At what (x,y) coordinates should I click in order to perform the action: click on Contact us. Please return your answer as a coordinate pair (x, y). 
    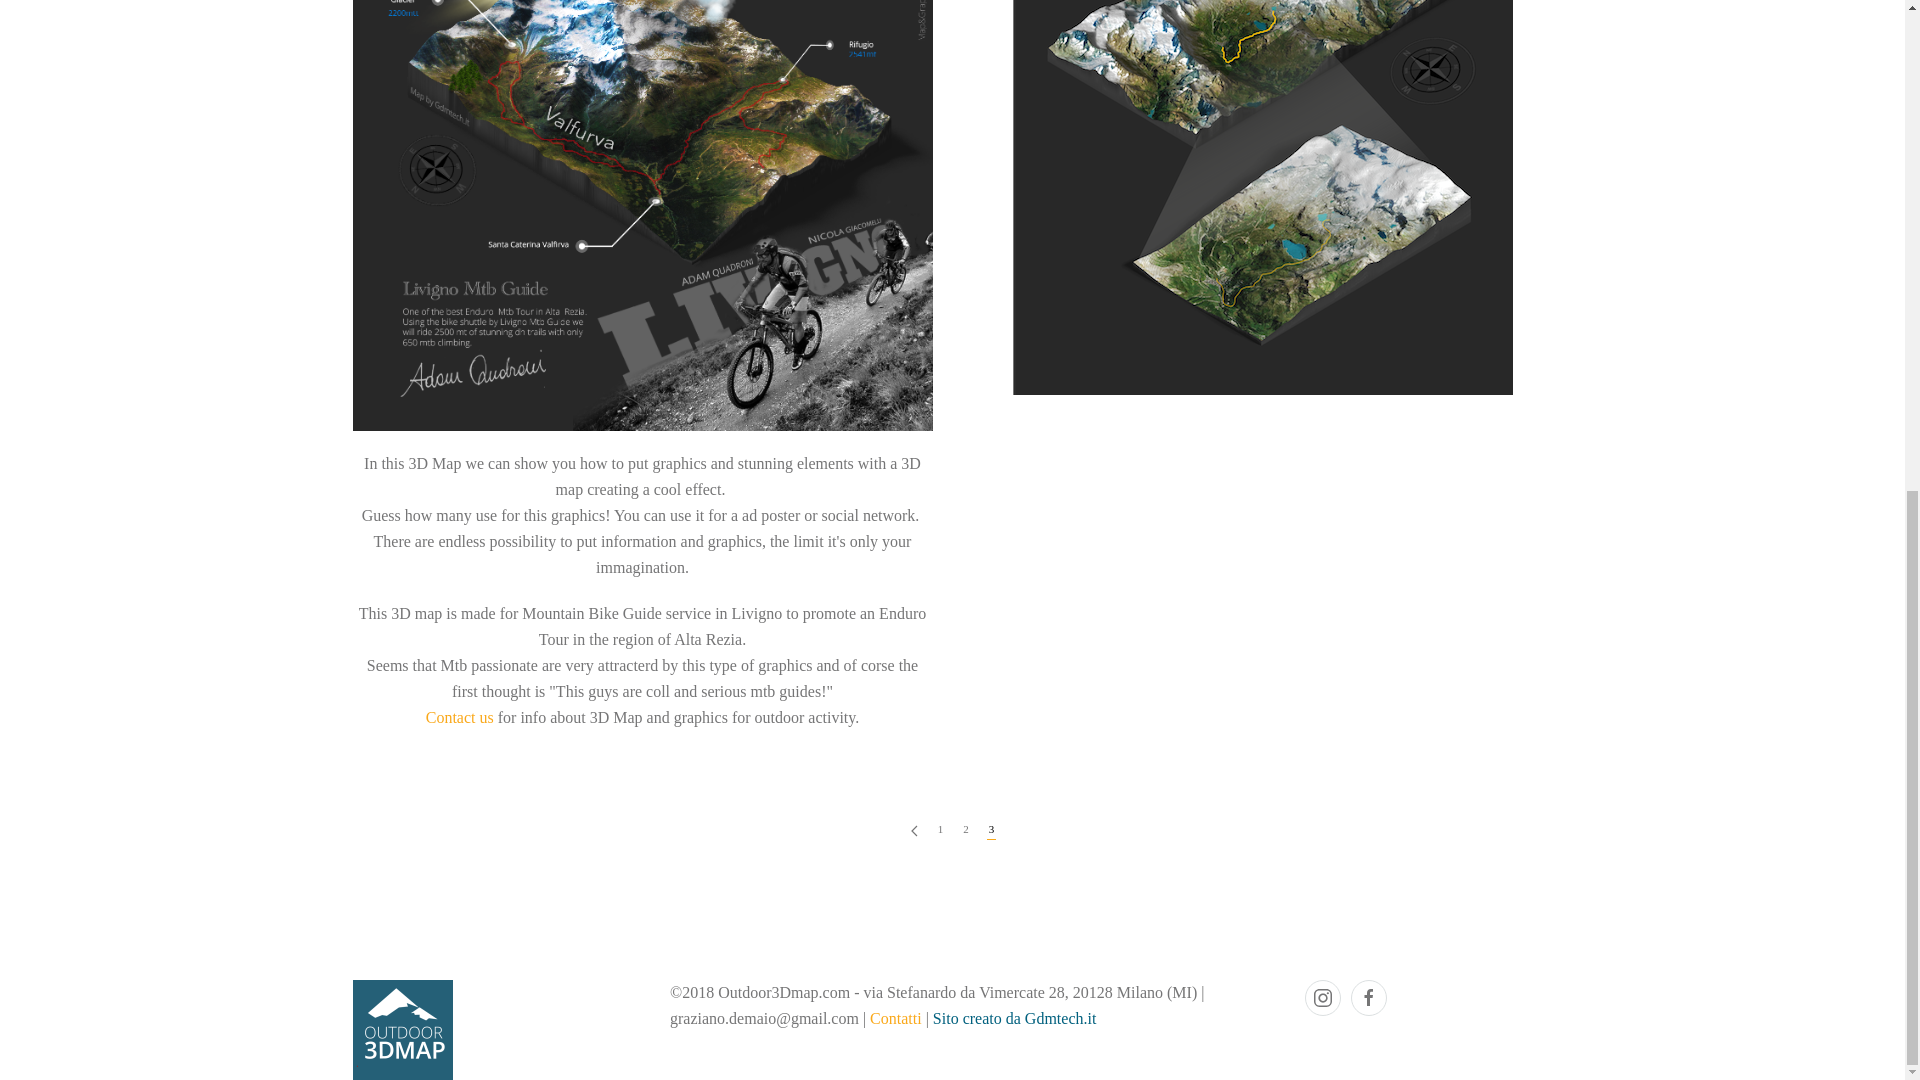
    Looking at the image, I should click on (460, 716).